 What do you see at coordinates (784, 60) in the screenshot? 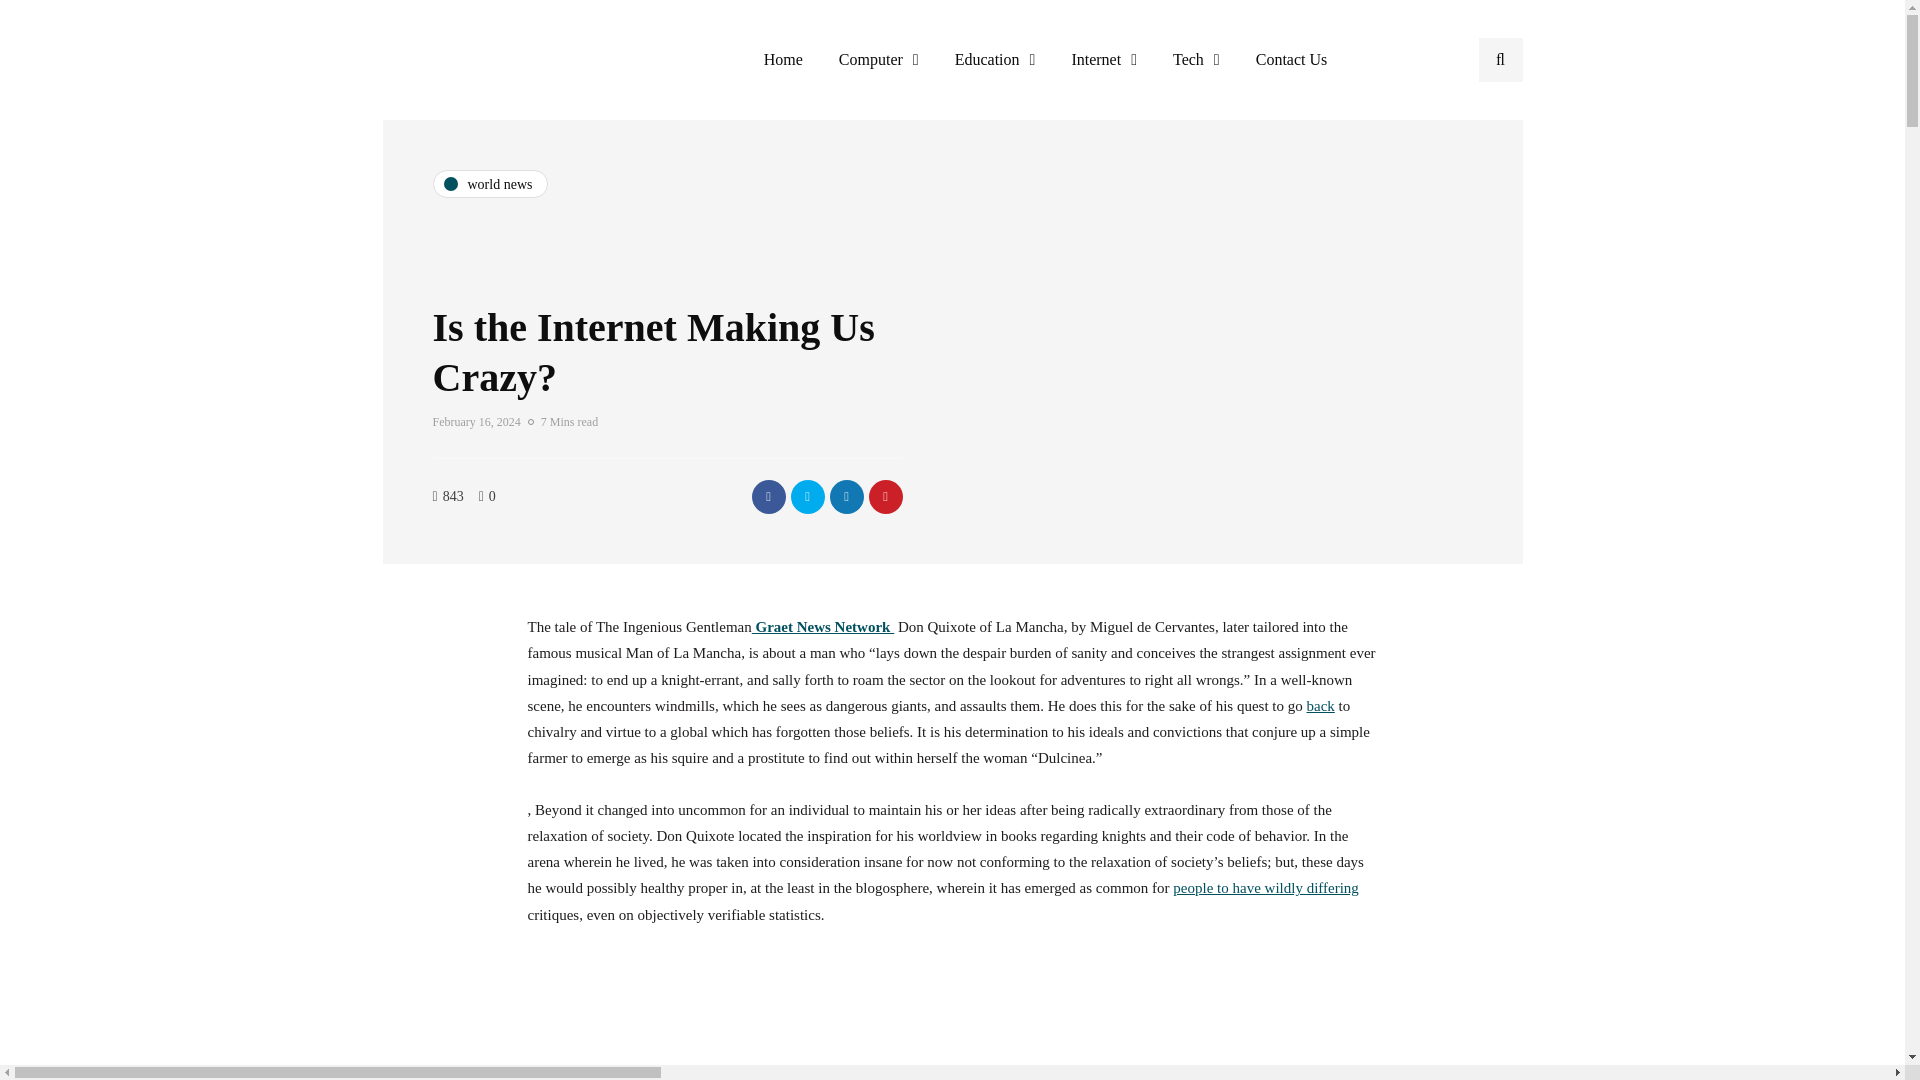
I see `Home` at bounding box center [784, 60].